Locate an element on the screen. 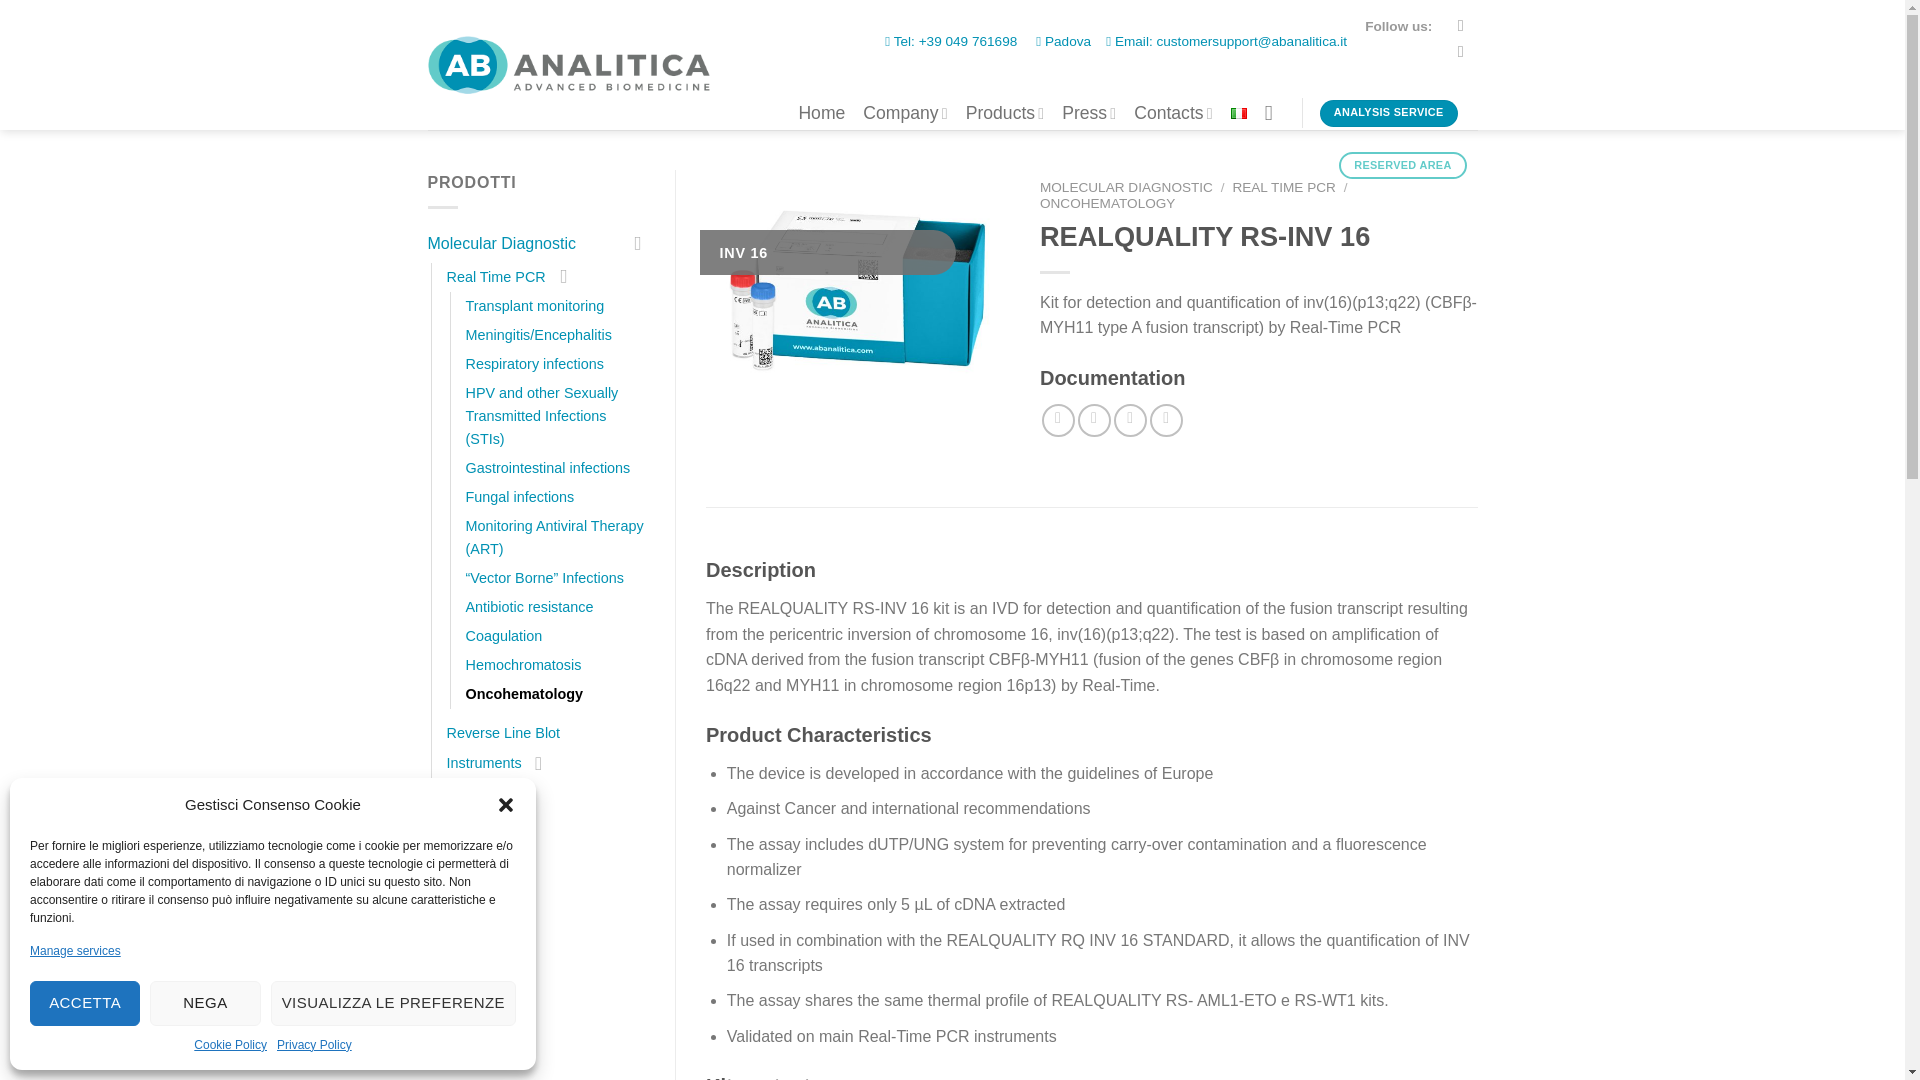 The height and width of the screenshot is (1080, 1920). Privacy Policy is located at coordinates (314, 1045).